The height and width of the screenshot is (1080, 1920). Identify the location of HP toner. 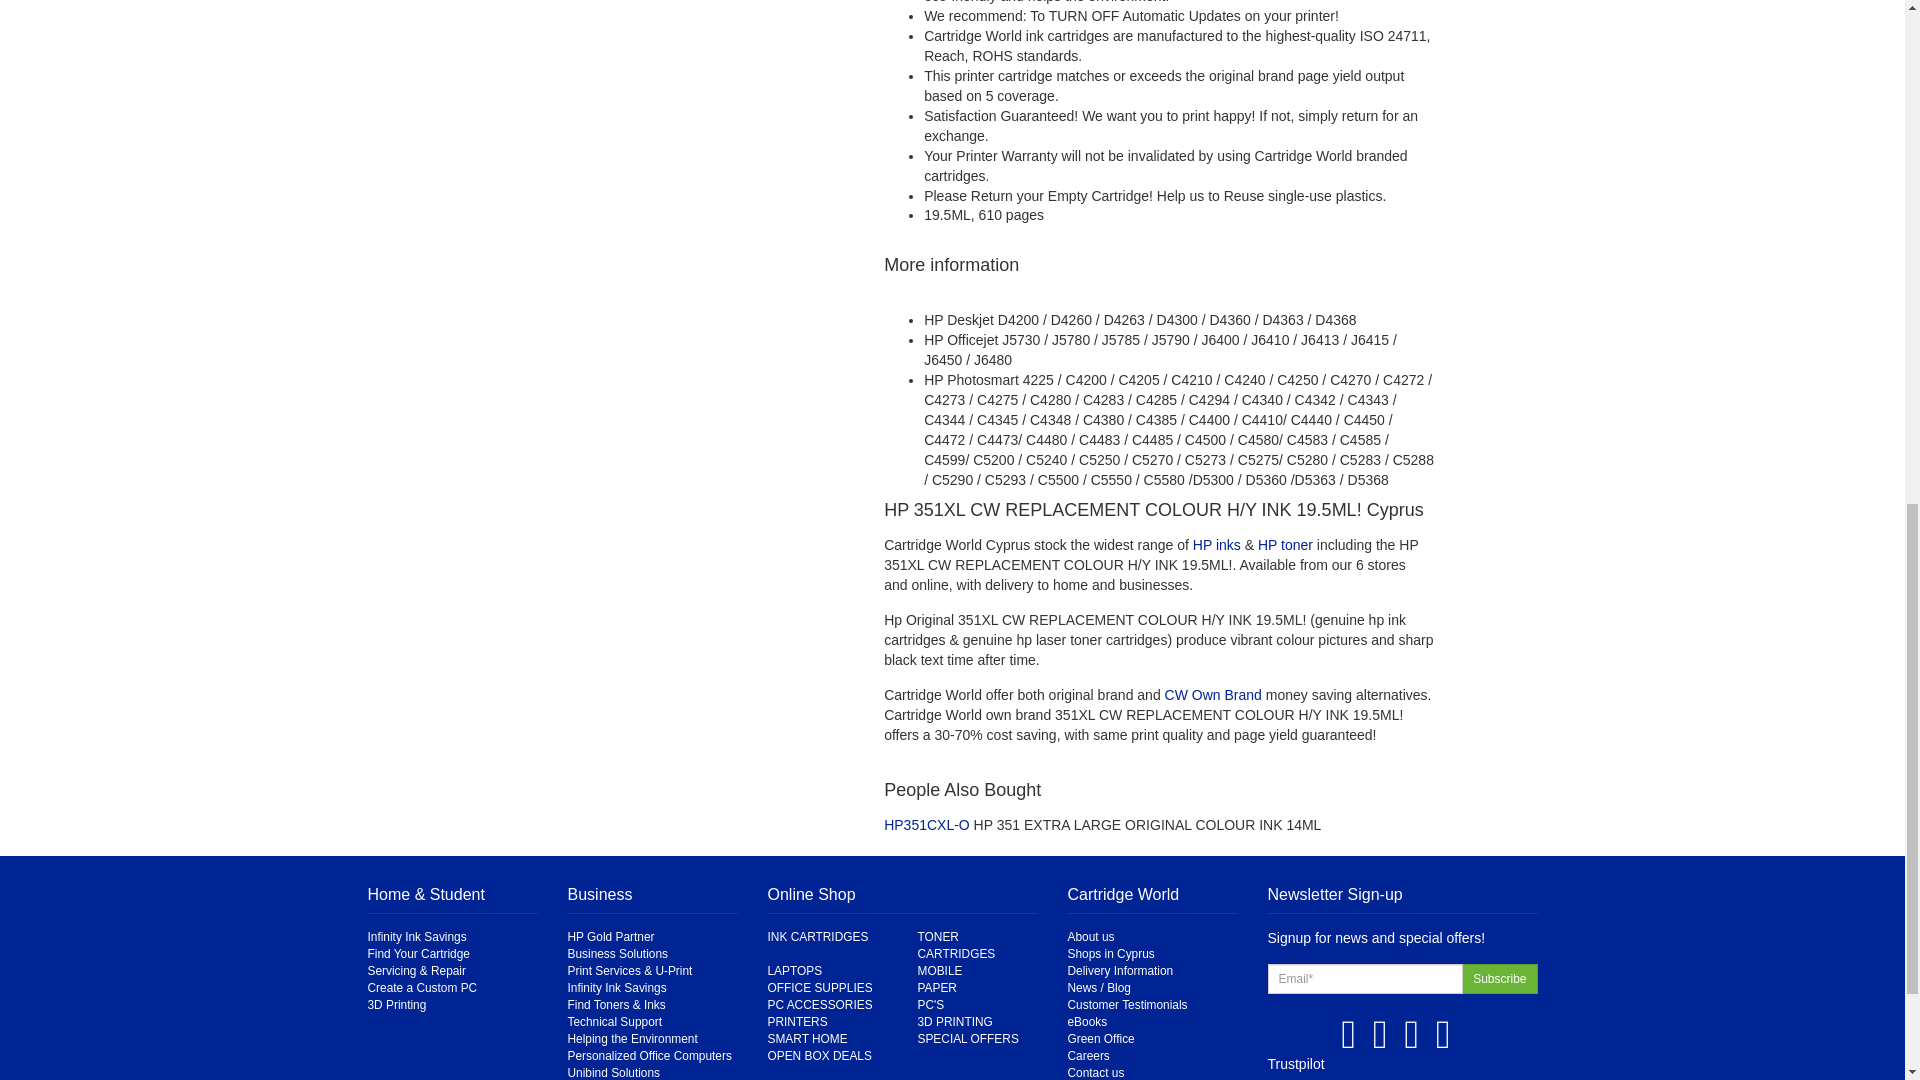
(1285, 544).